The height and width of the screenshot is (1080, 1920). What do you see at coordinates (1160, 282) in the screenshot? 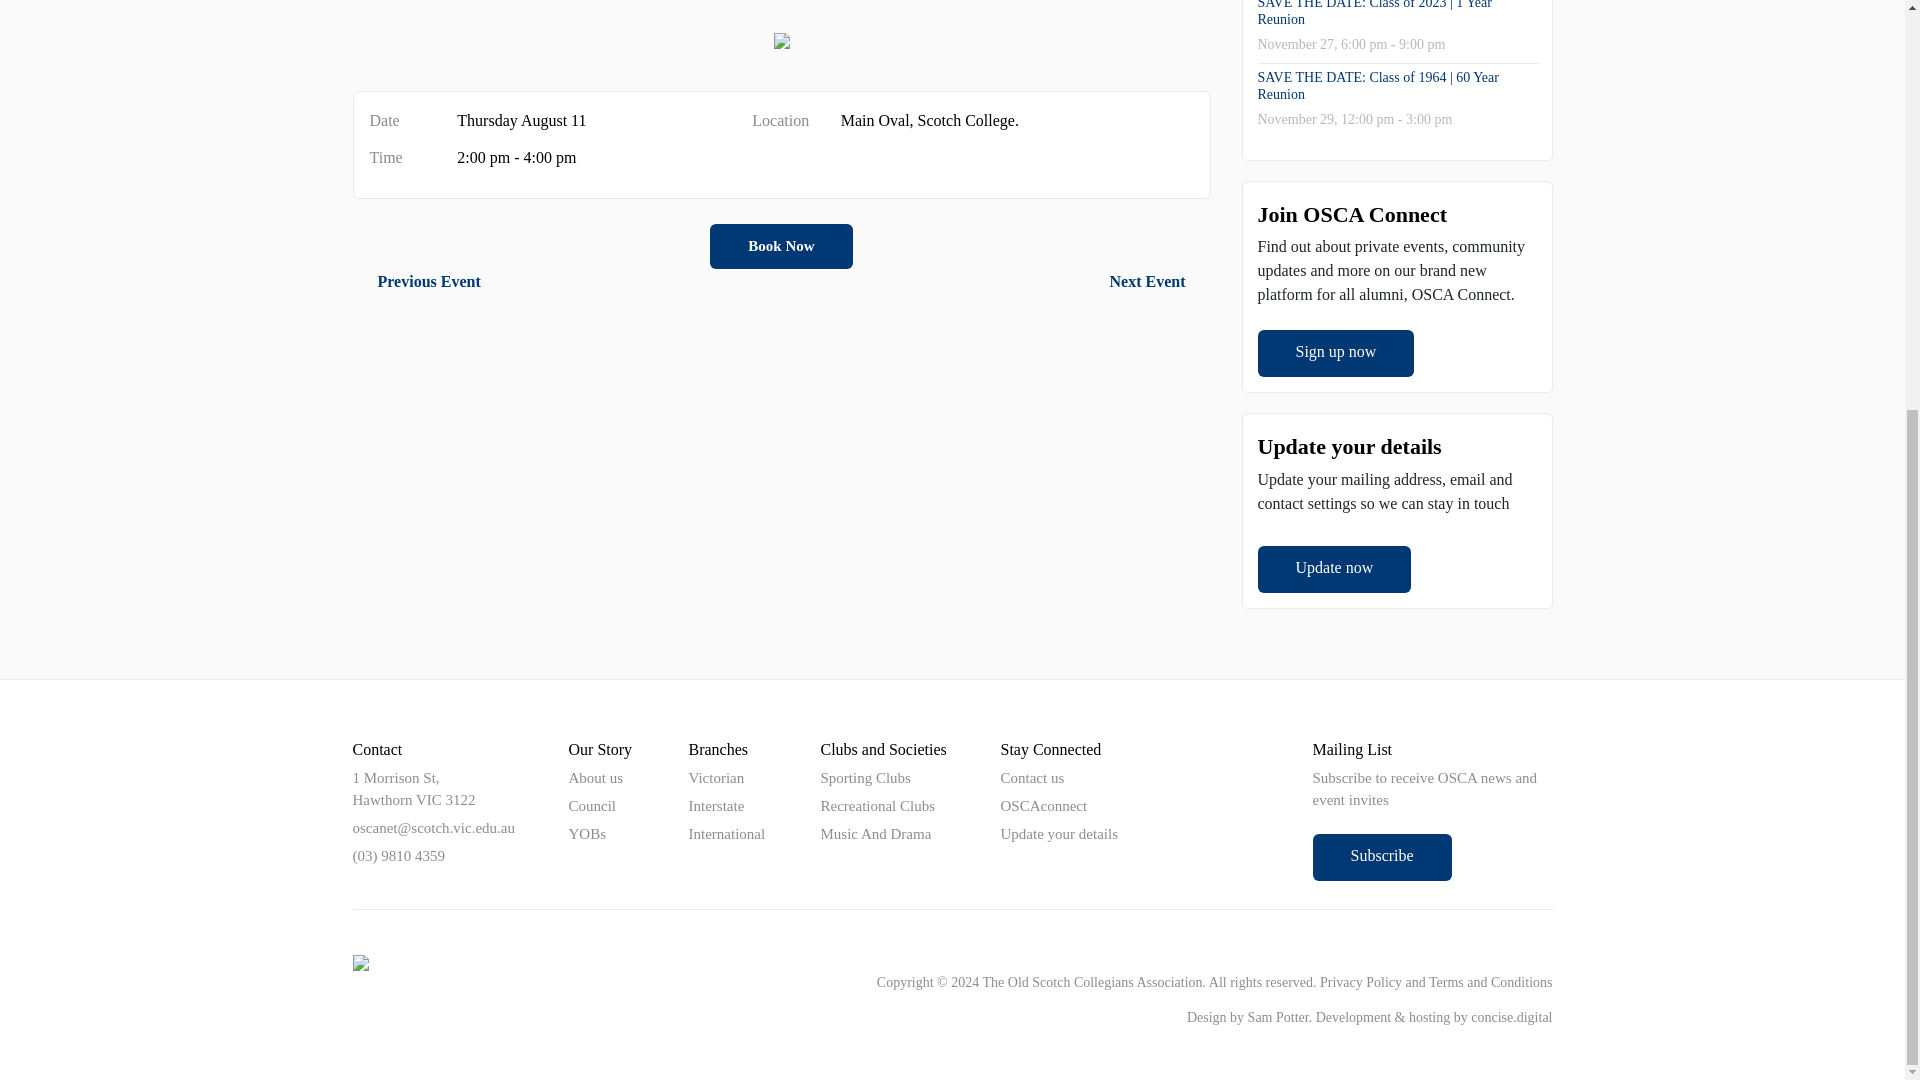
I see `Next Event` at bounding box center [1160, 282].